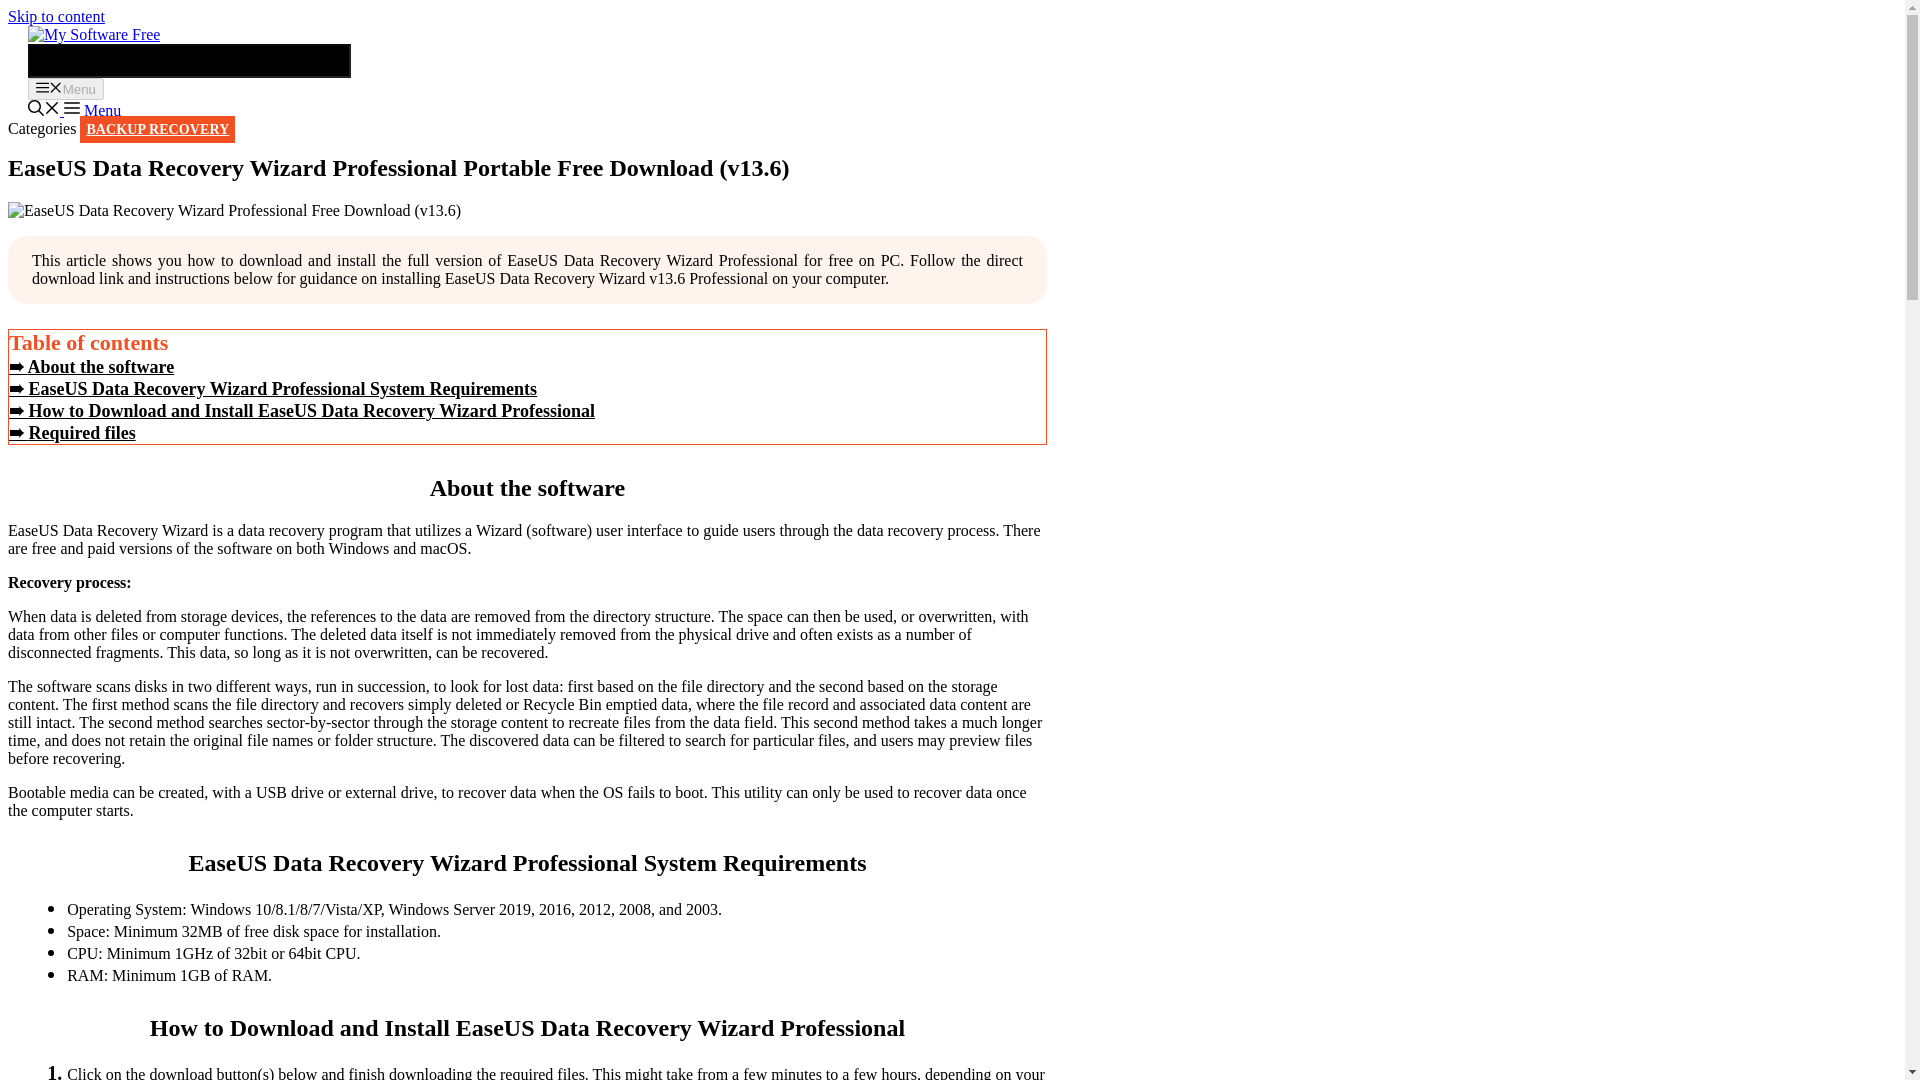 This screenshot has width=1920, height=1080. What do you see at coordinates (94, 34) in the screenshot?
I see `My Software Free` at bounding box center [94, 34].